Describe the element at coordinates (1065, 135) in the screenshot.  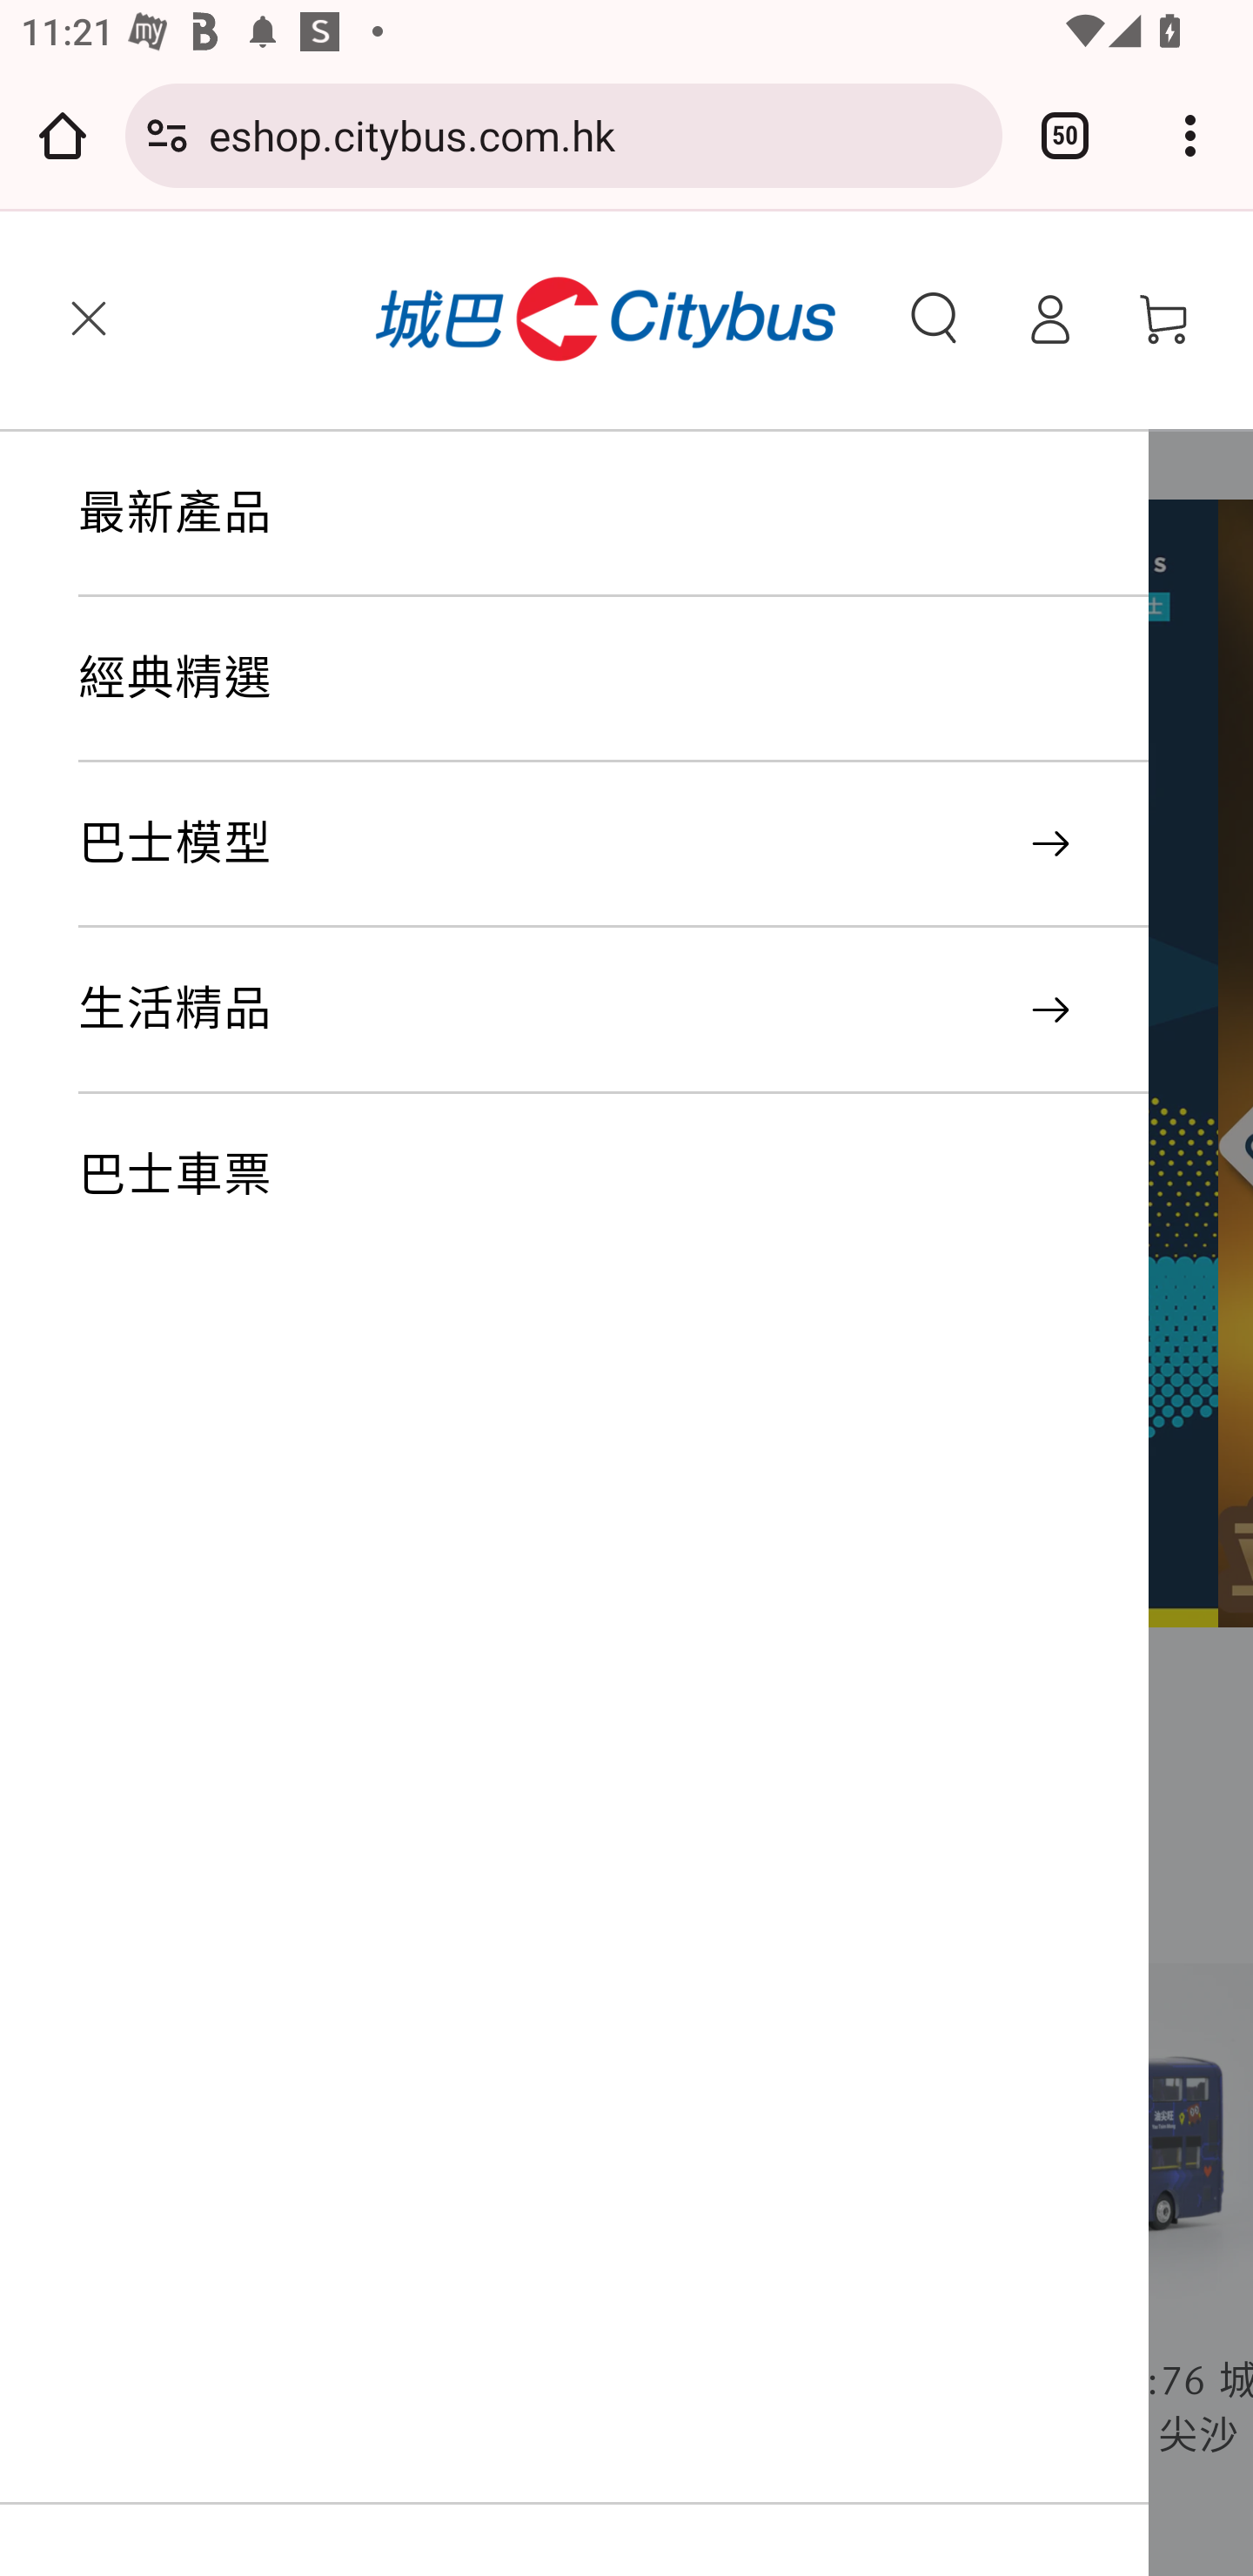
I see `Switch or close tabs` at that location.